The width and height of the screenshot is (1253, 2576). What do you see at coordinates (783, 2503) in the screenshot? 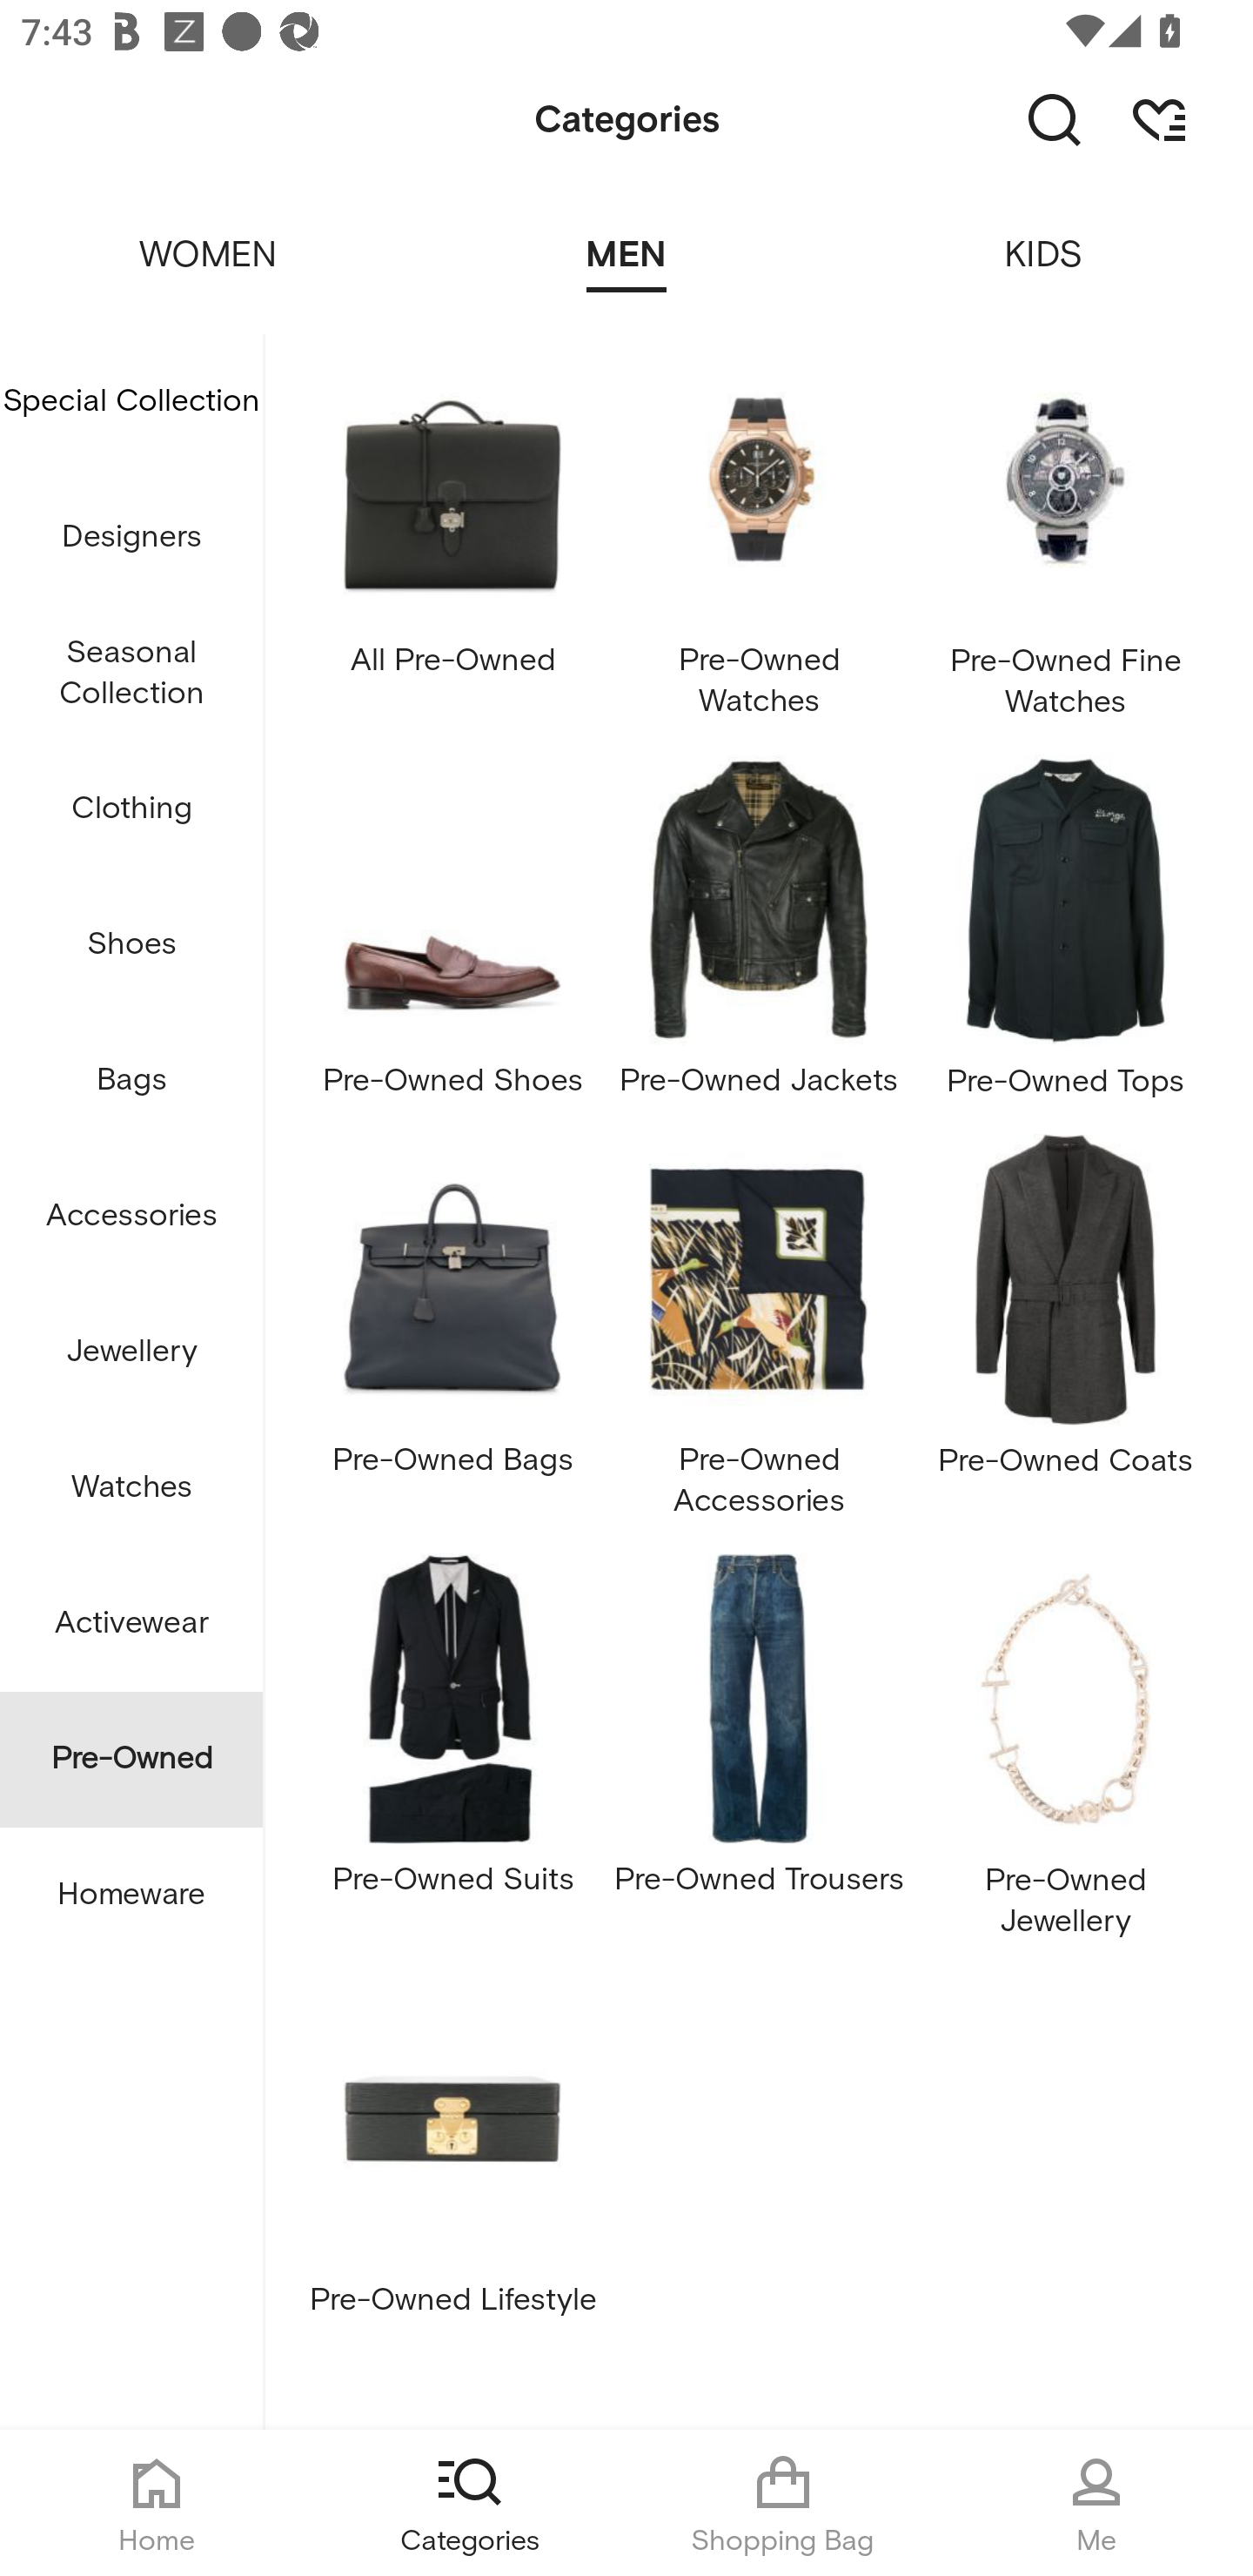
I see `Shopping Bag` at bounding box center [783, 2503].